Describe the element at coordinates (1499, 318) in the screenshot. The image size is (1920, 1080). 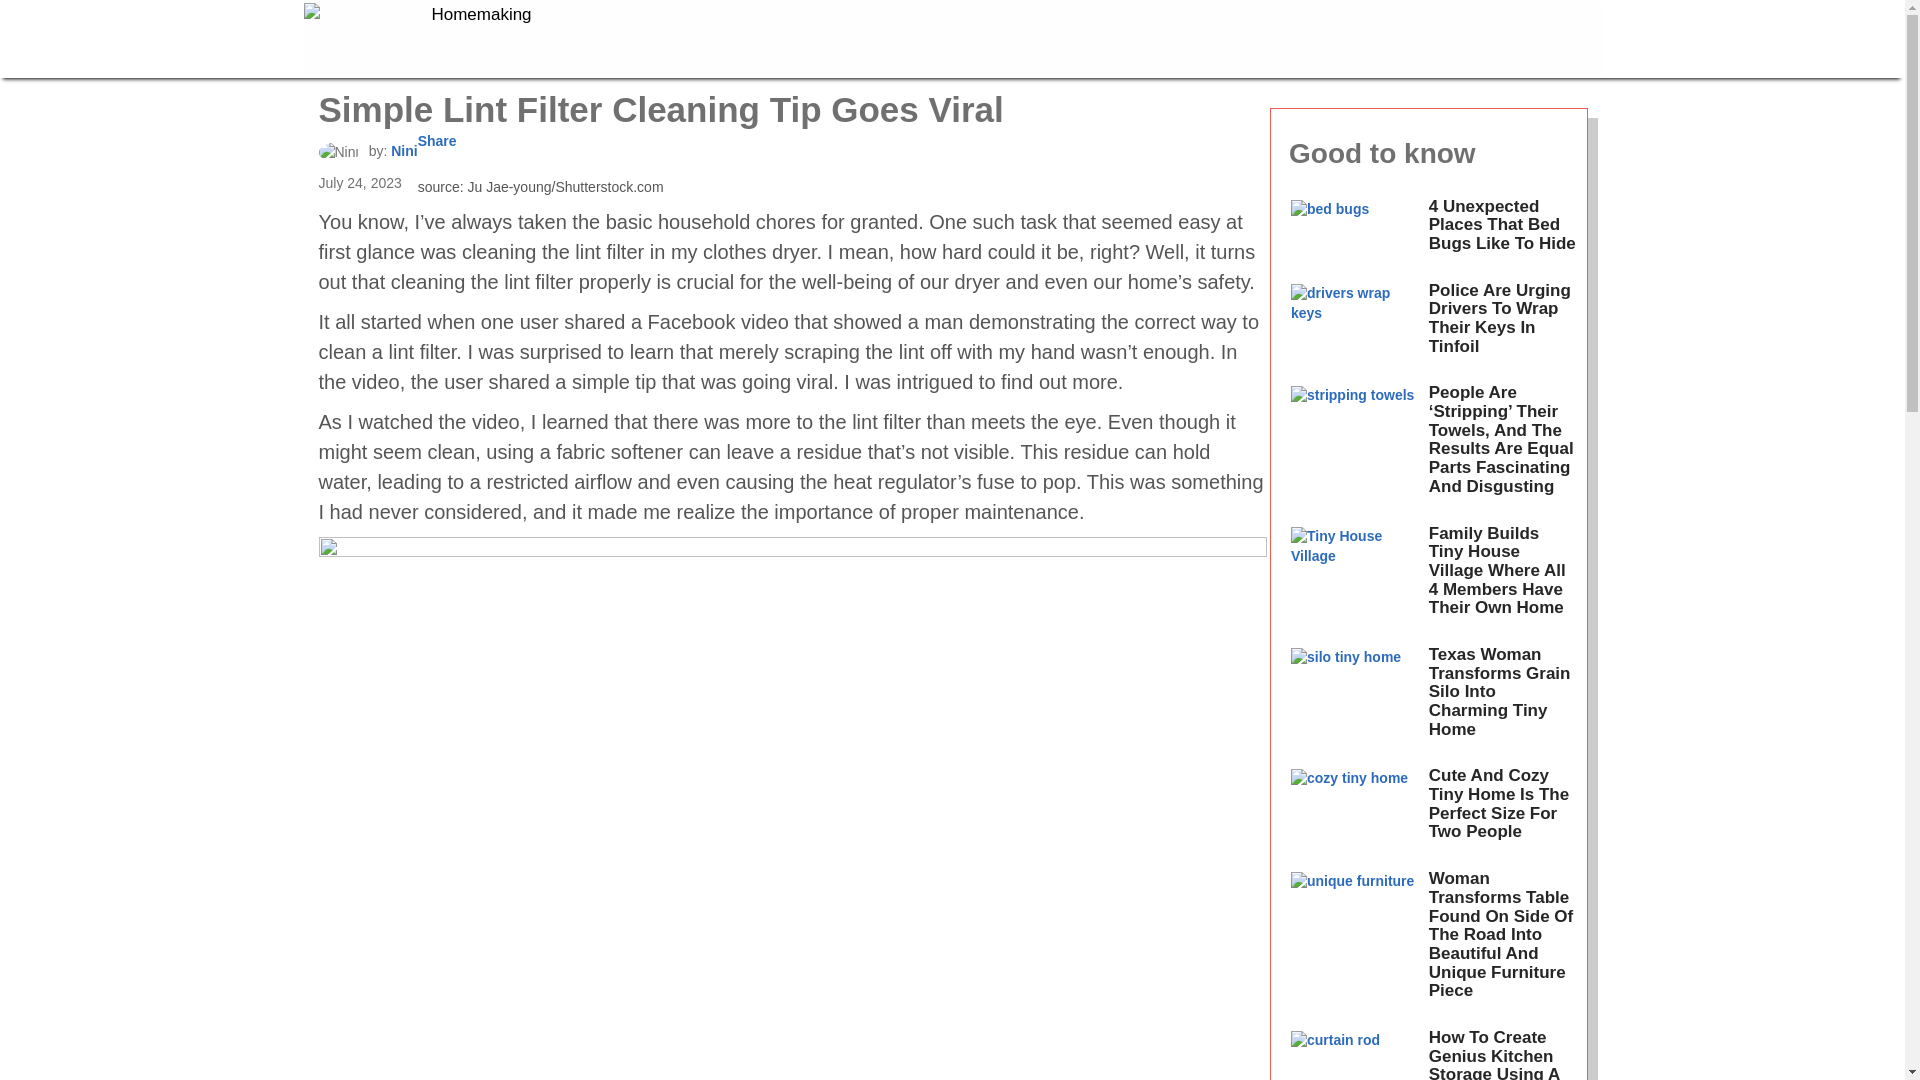
I see `Police Are Urging Drivers To Wrap Their Keys In Tinfoil` at that location.